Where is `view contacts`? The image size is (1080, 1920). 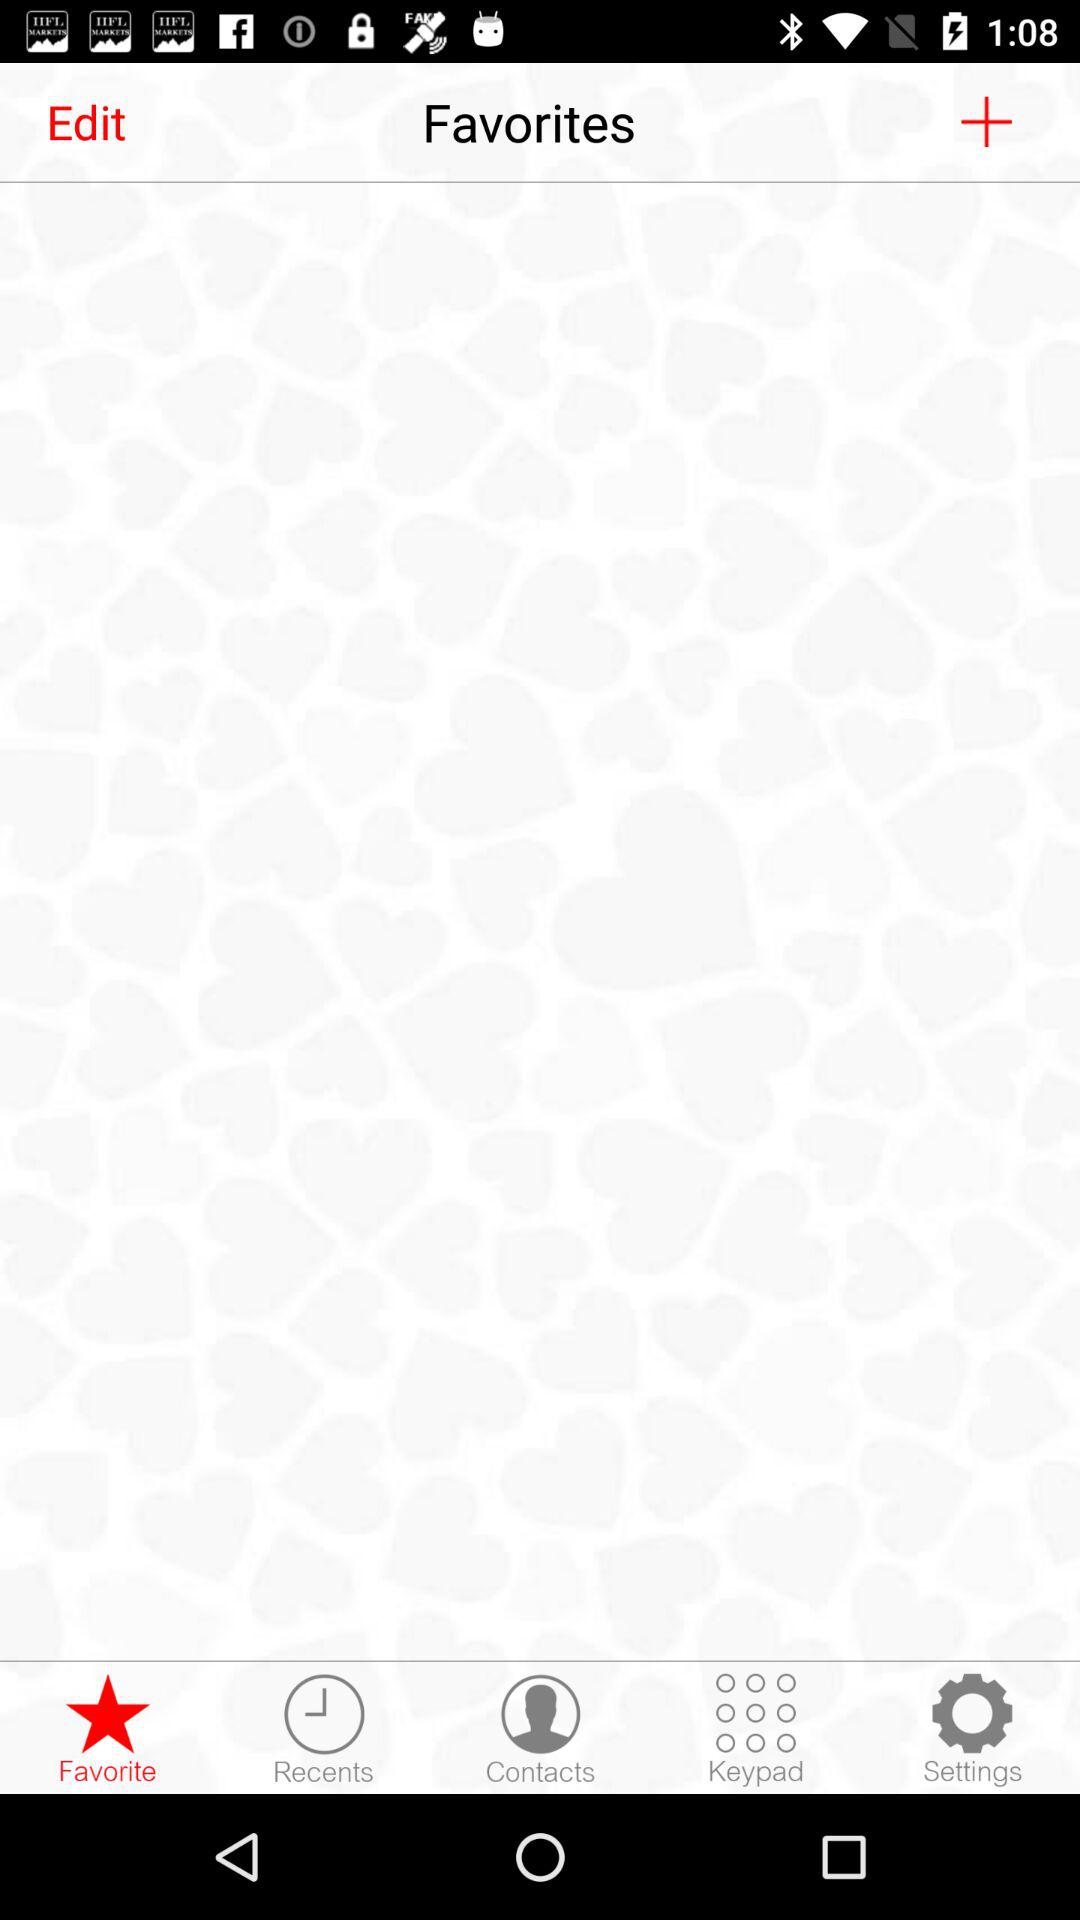 view contacts is located at coordinates (540, 1729).